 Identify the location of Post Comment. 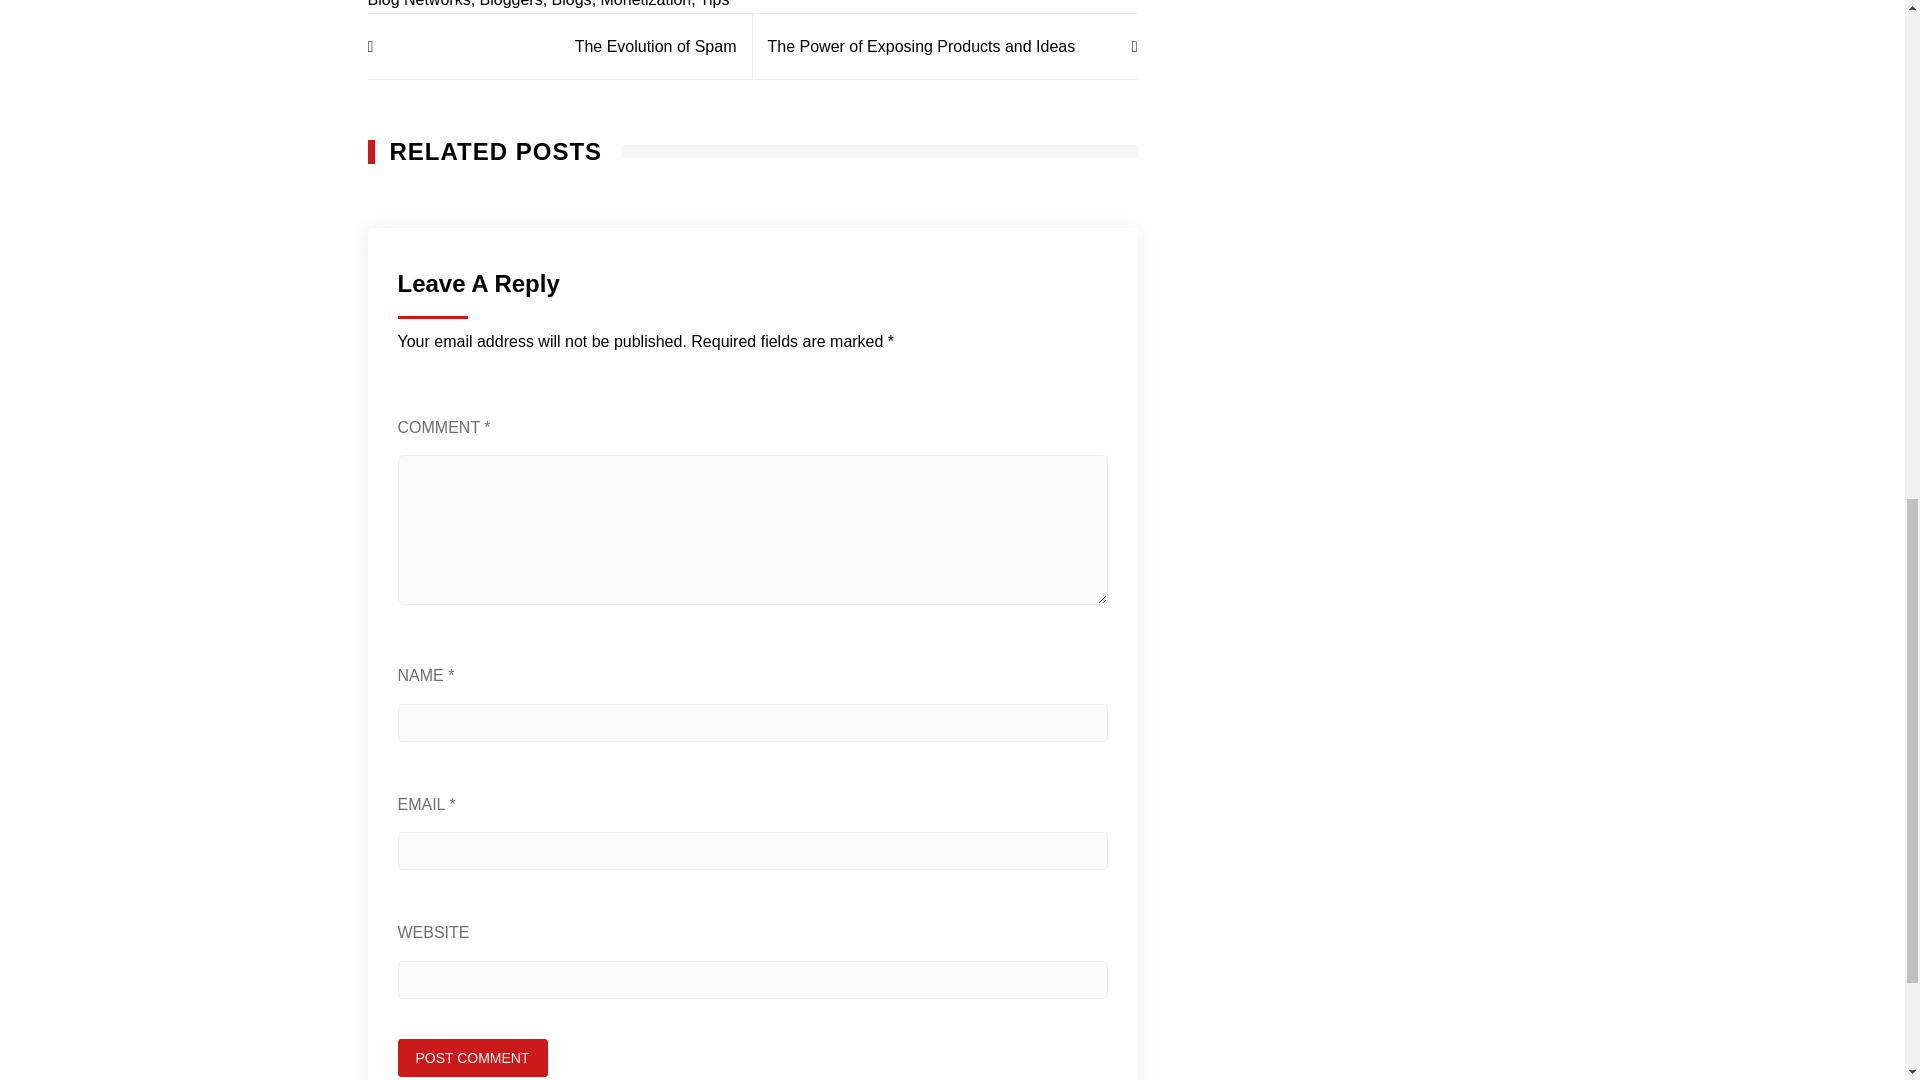
(472, 1057).